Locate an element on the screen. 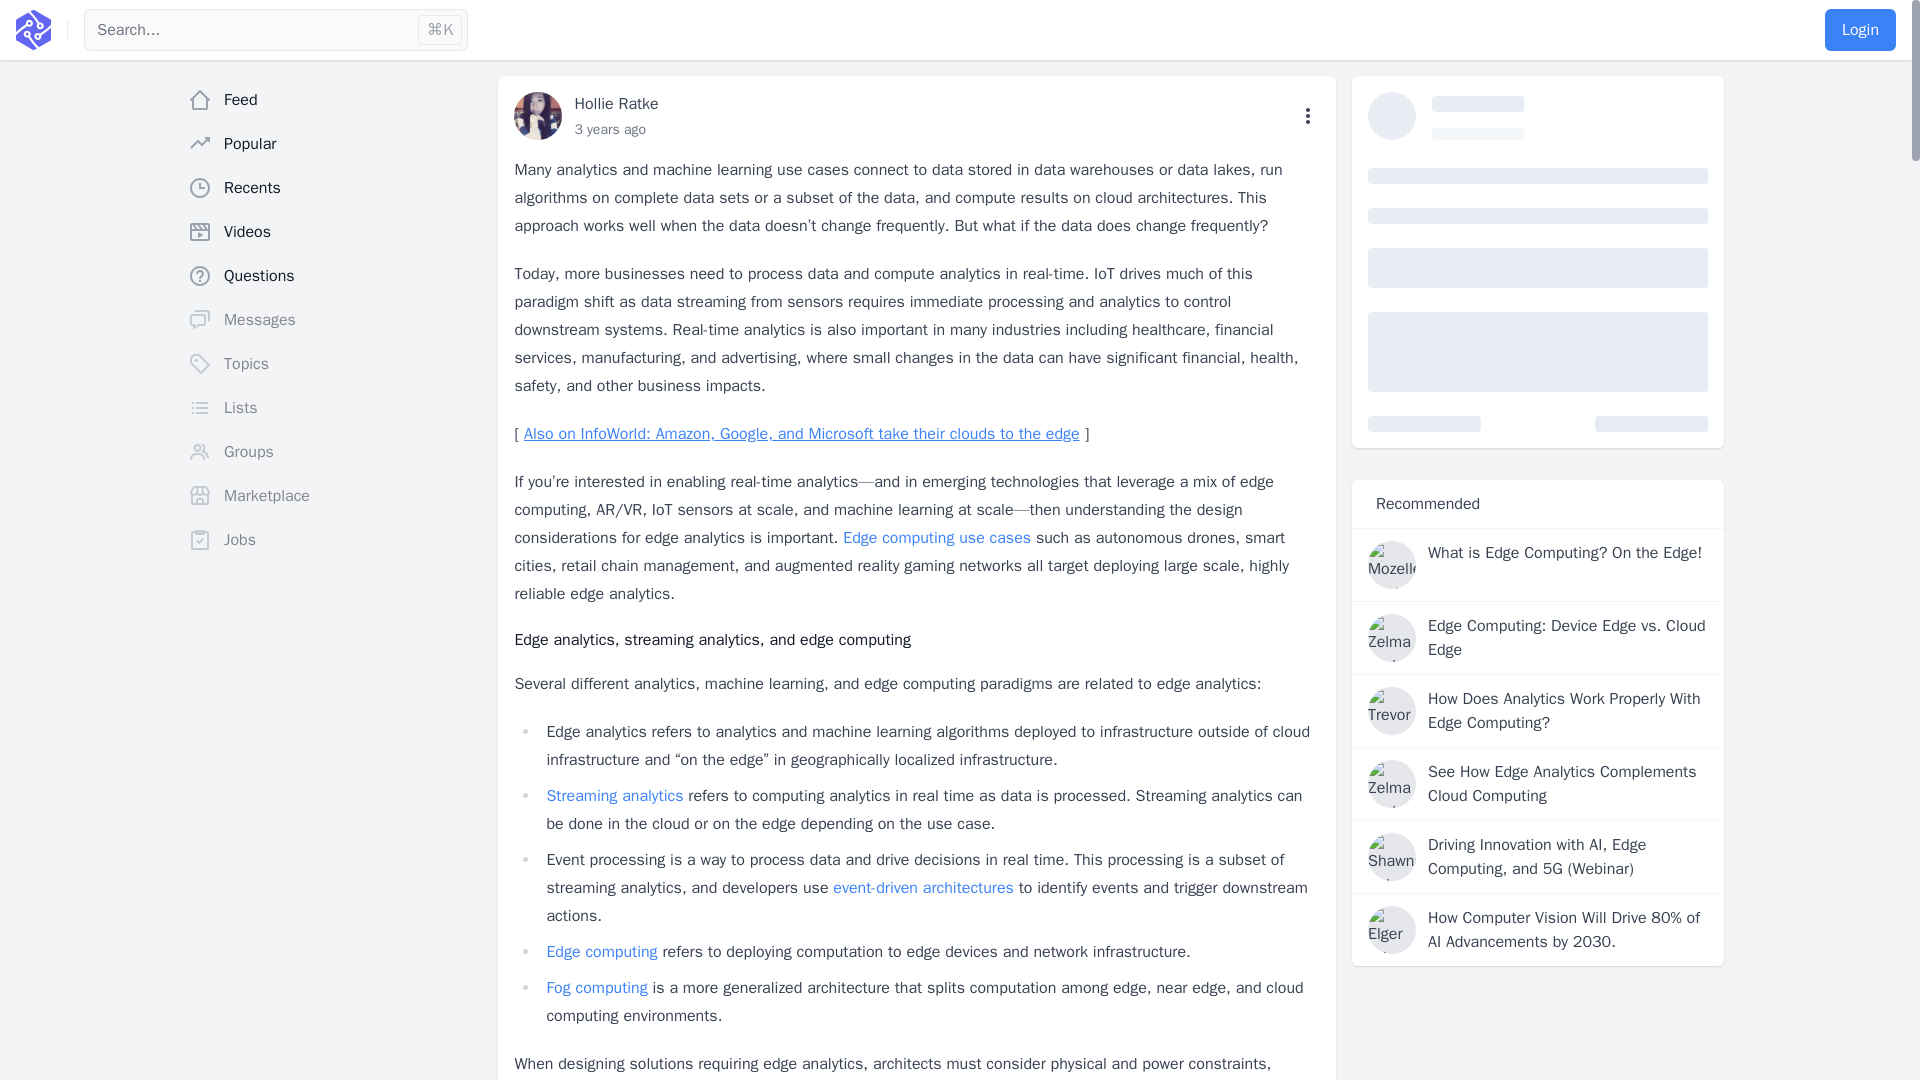 Image resolution: width=1920 pixels, height=1080 pixels. Questions is located at coordinates (334, 275).